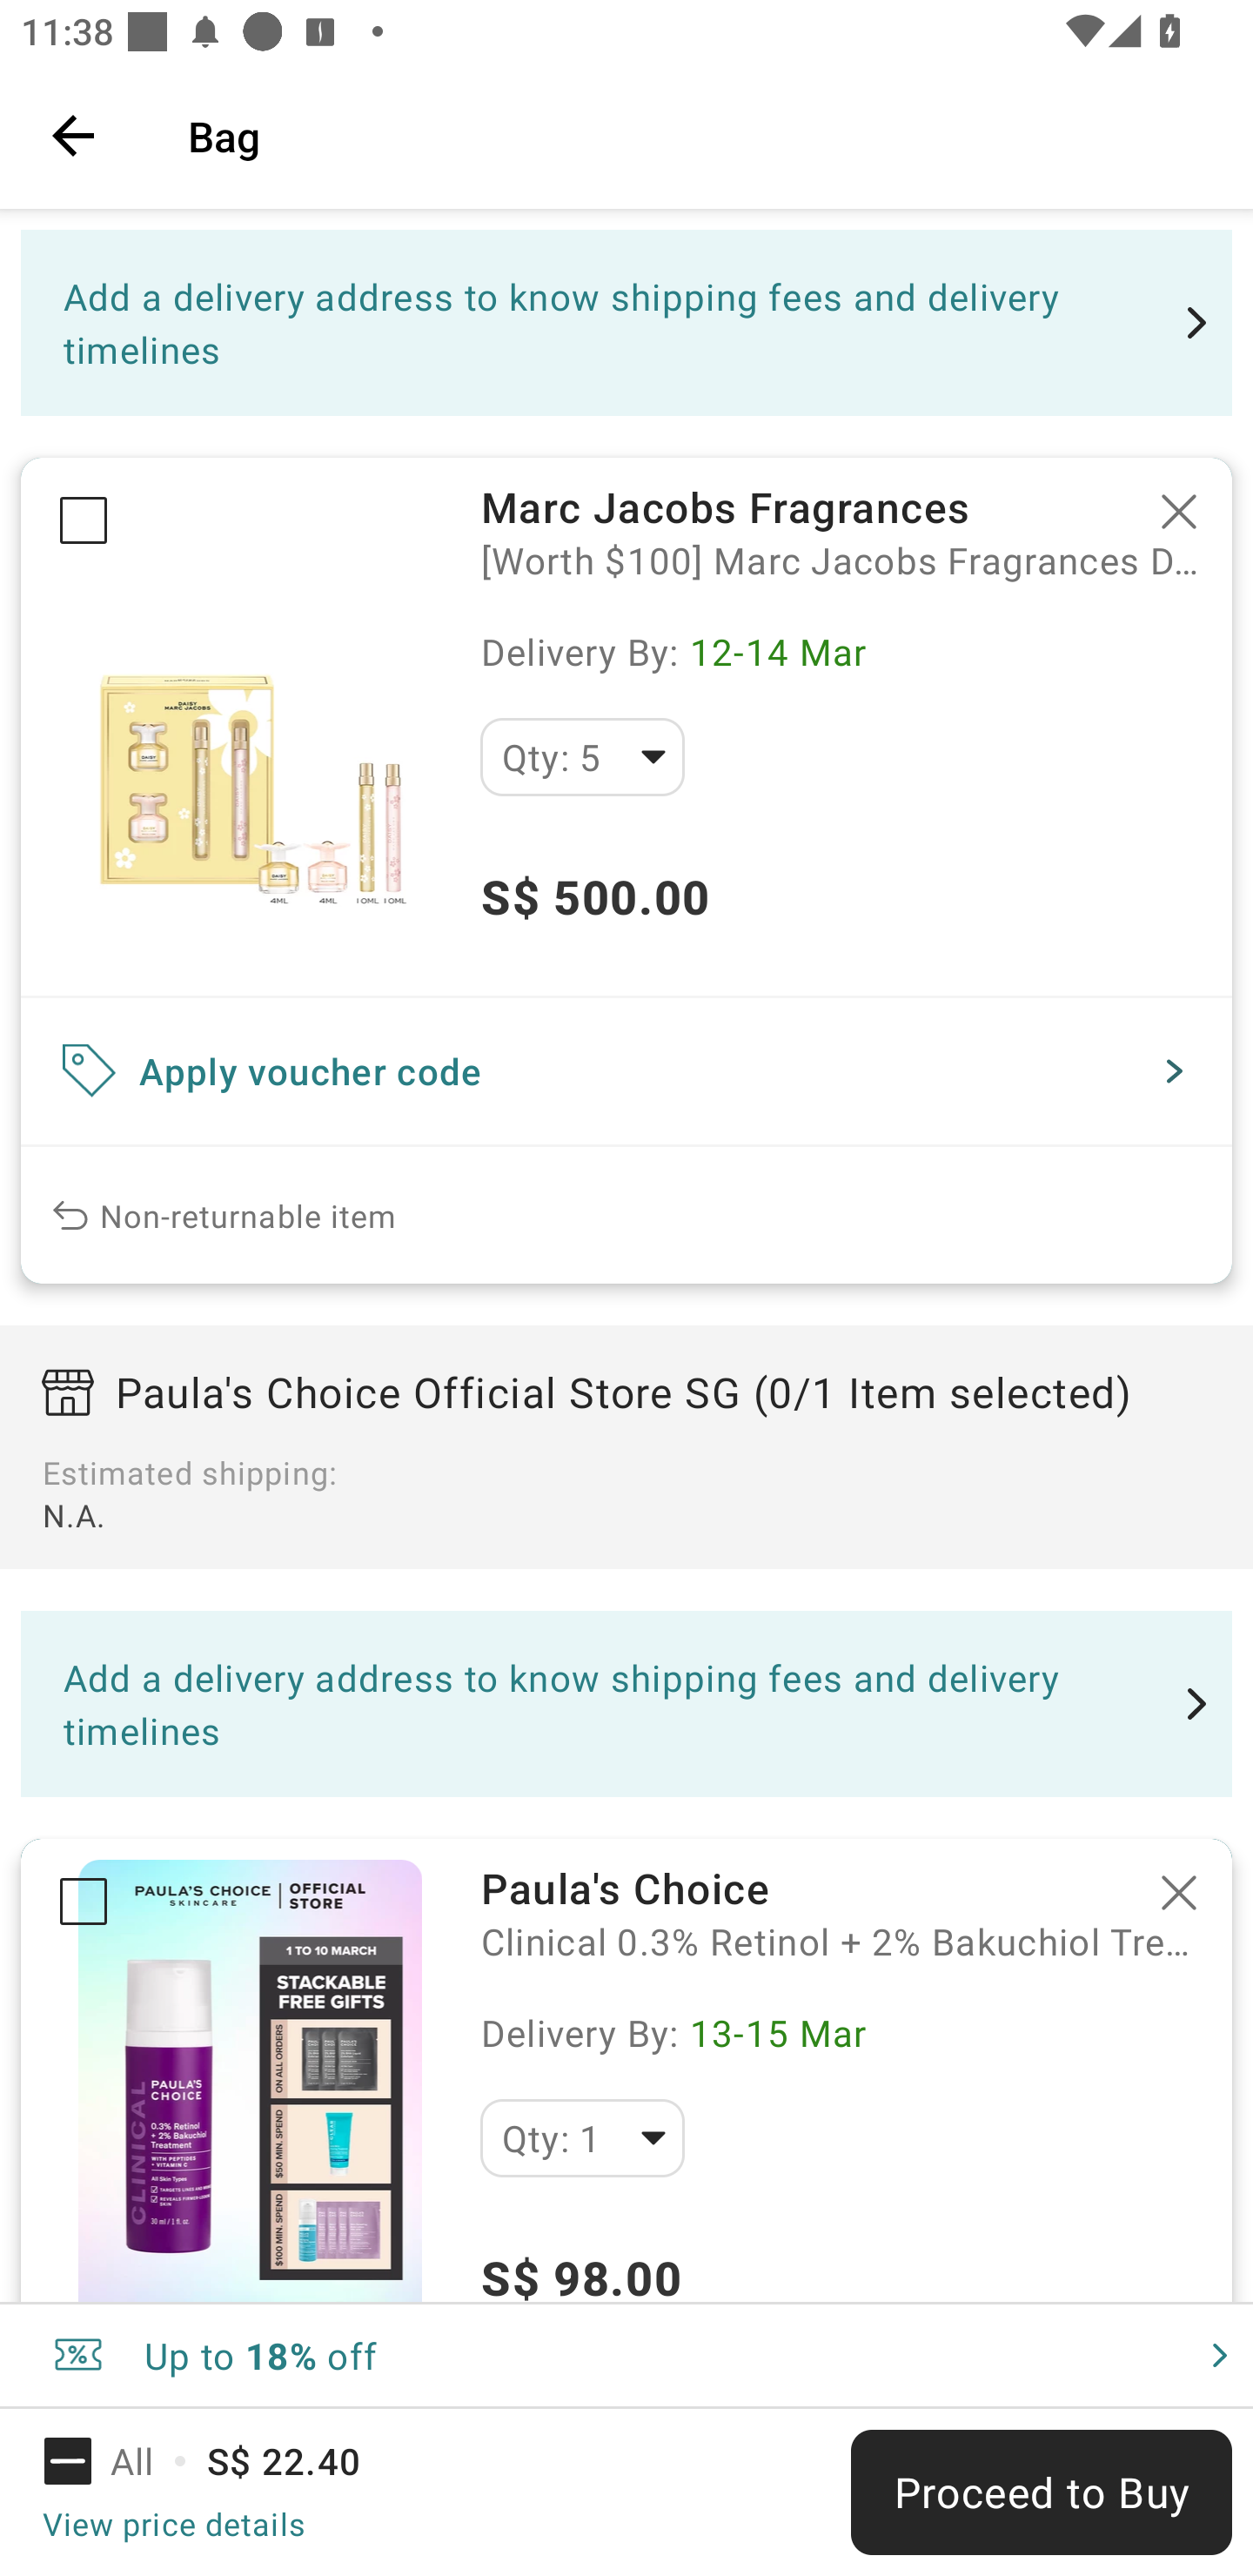  I want to click on Apply voucher code, so click(626, 1071).